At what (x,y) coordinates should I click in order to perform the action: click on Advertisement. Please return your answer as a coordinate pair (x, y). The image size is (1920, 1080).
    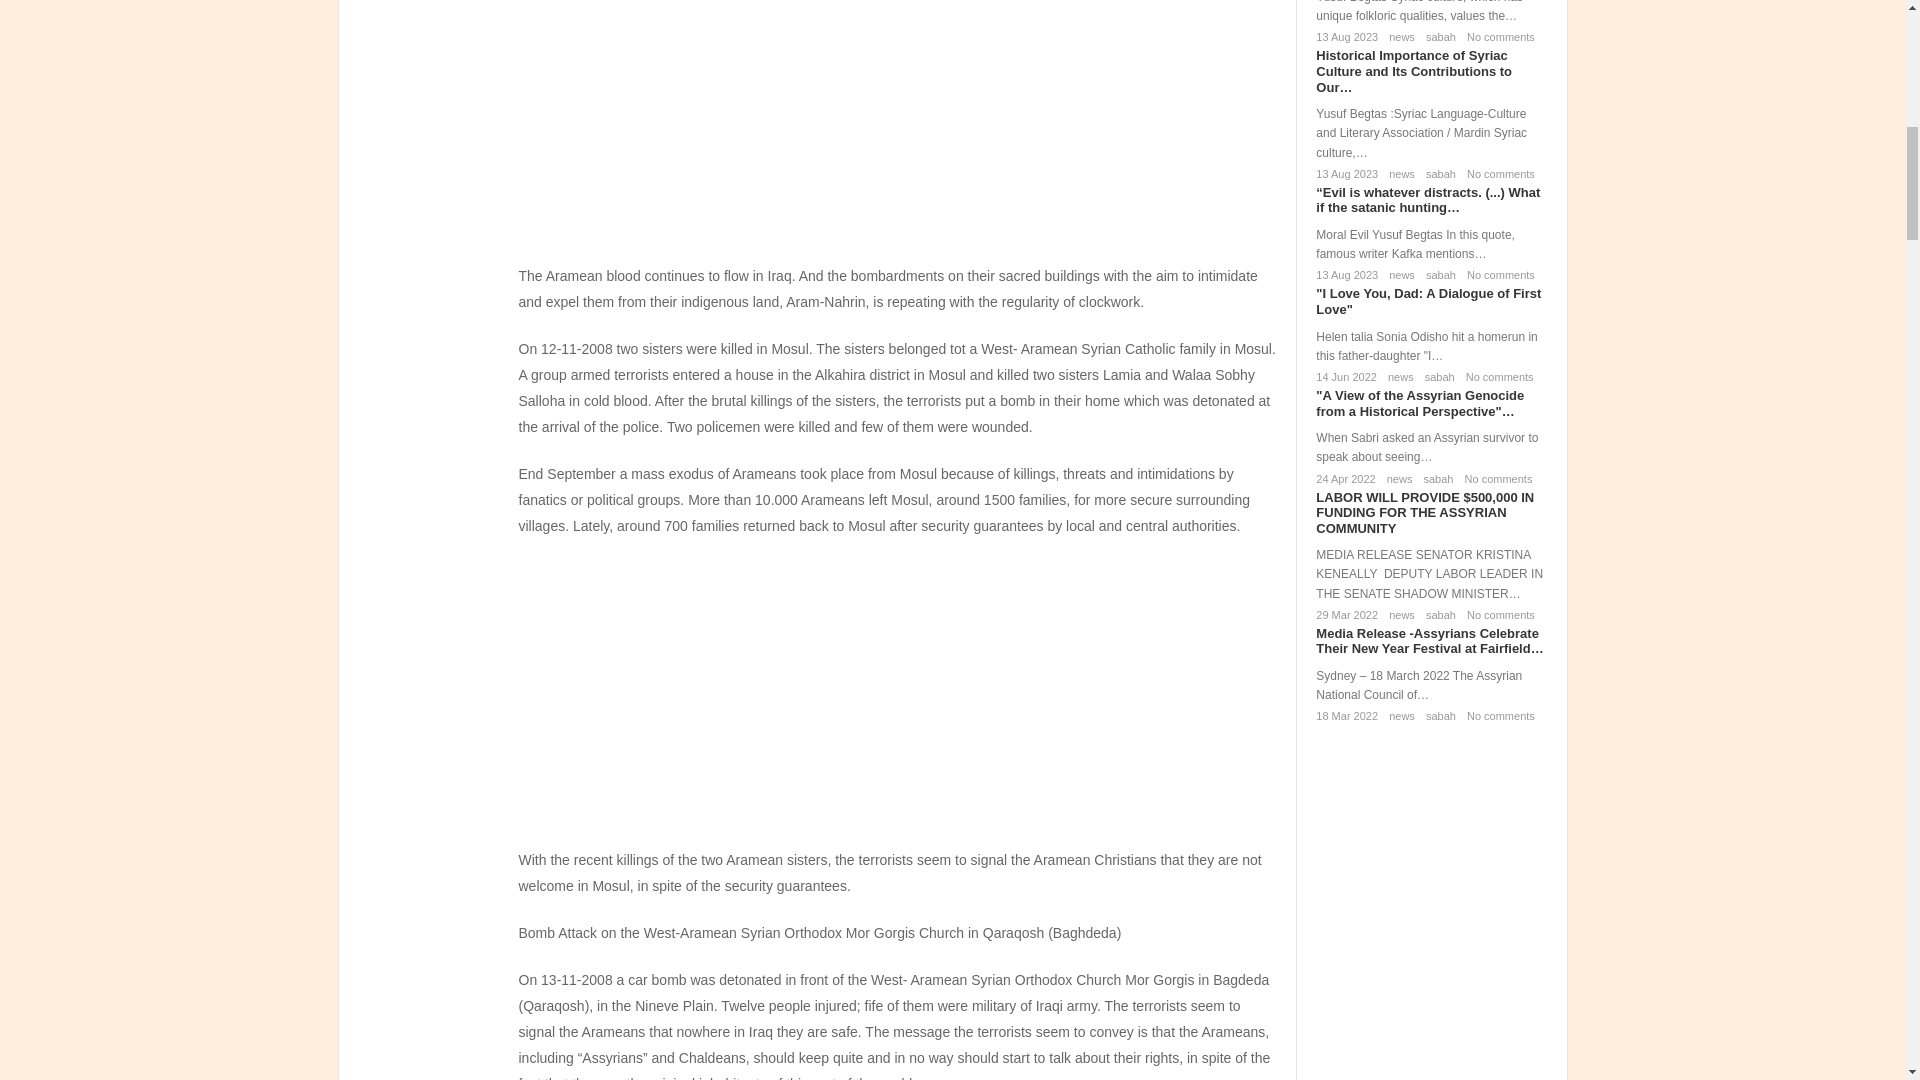
    Looking at the image, I should click on (897, 128).